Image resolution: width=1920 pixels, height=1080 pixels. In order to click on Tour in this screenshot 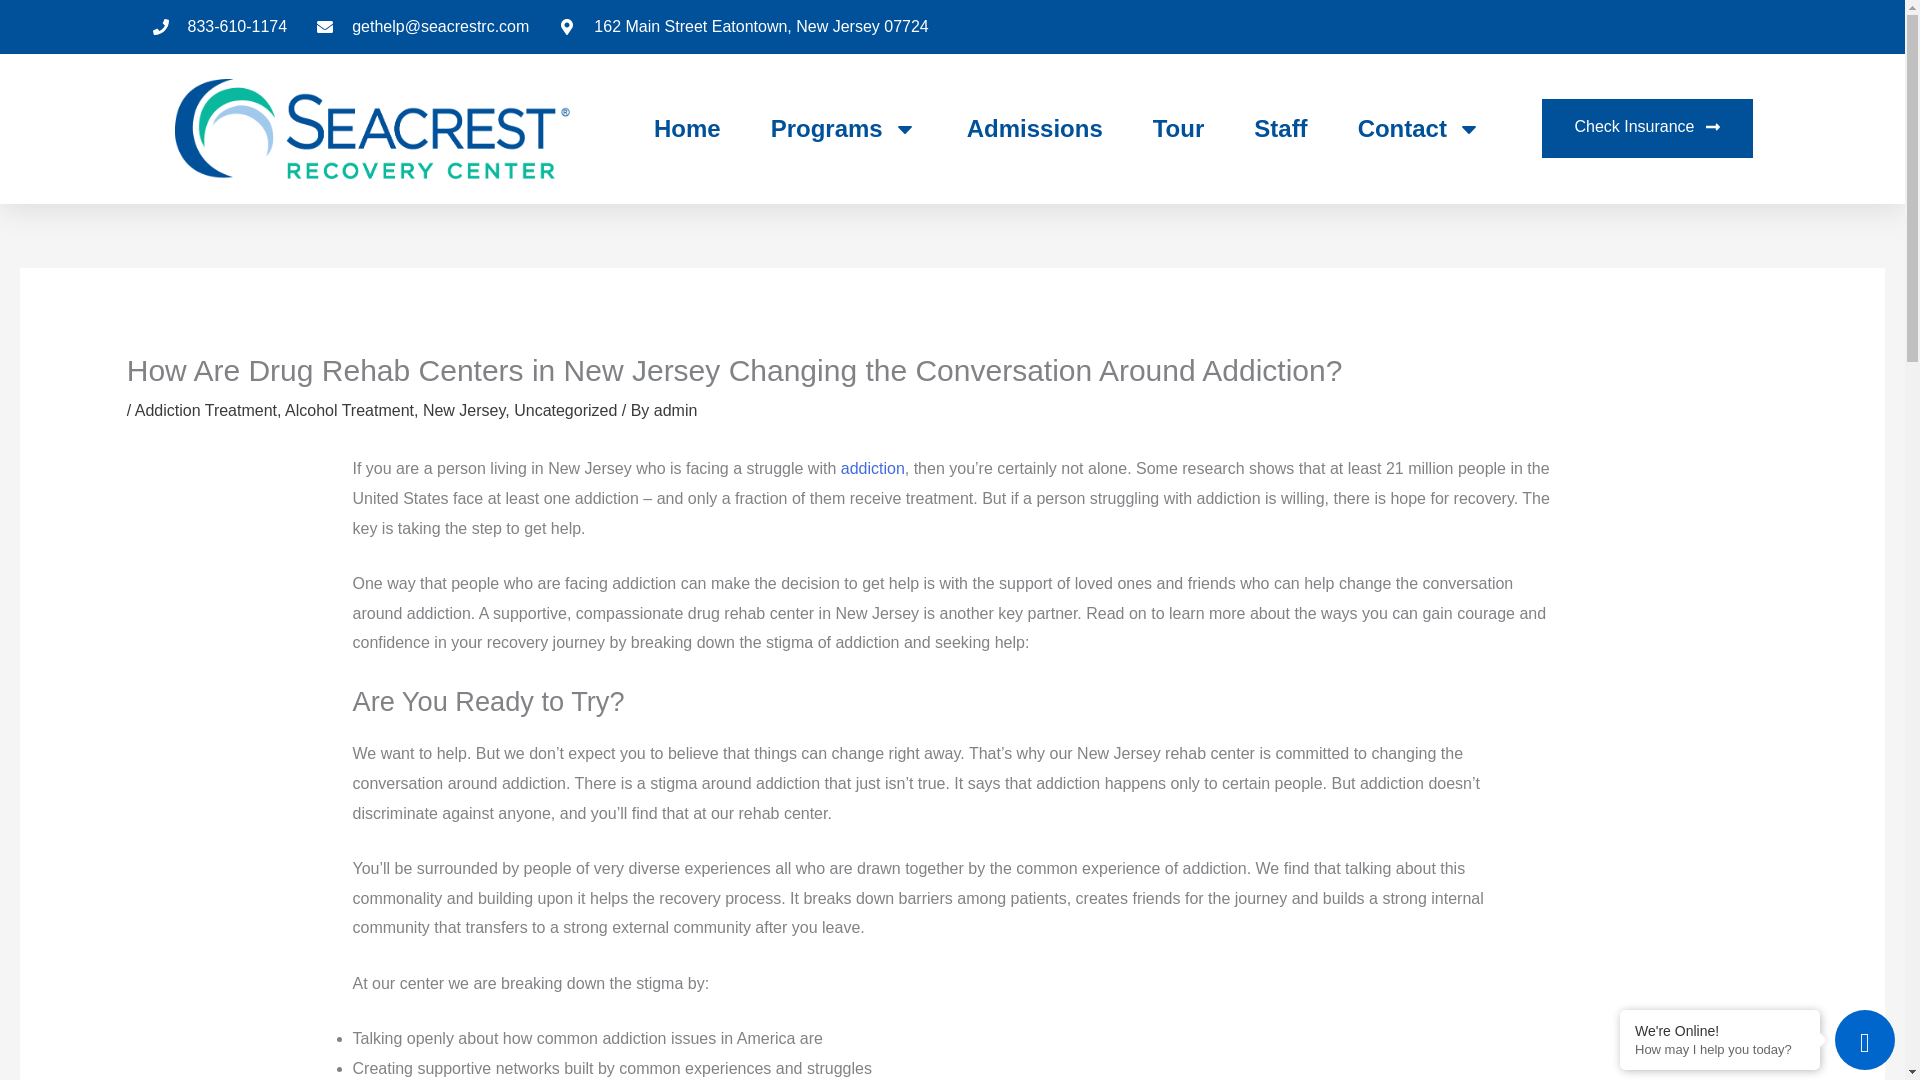, I will do `click(1179, 128)`.